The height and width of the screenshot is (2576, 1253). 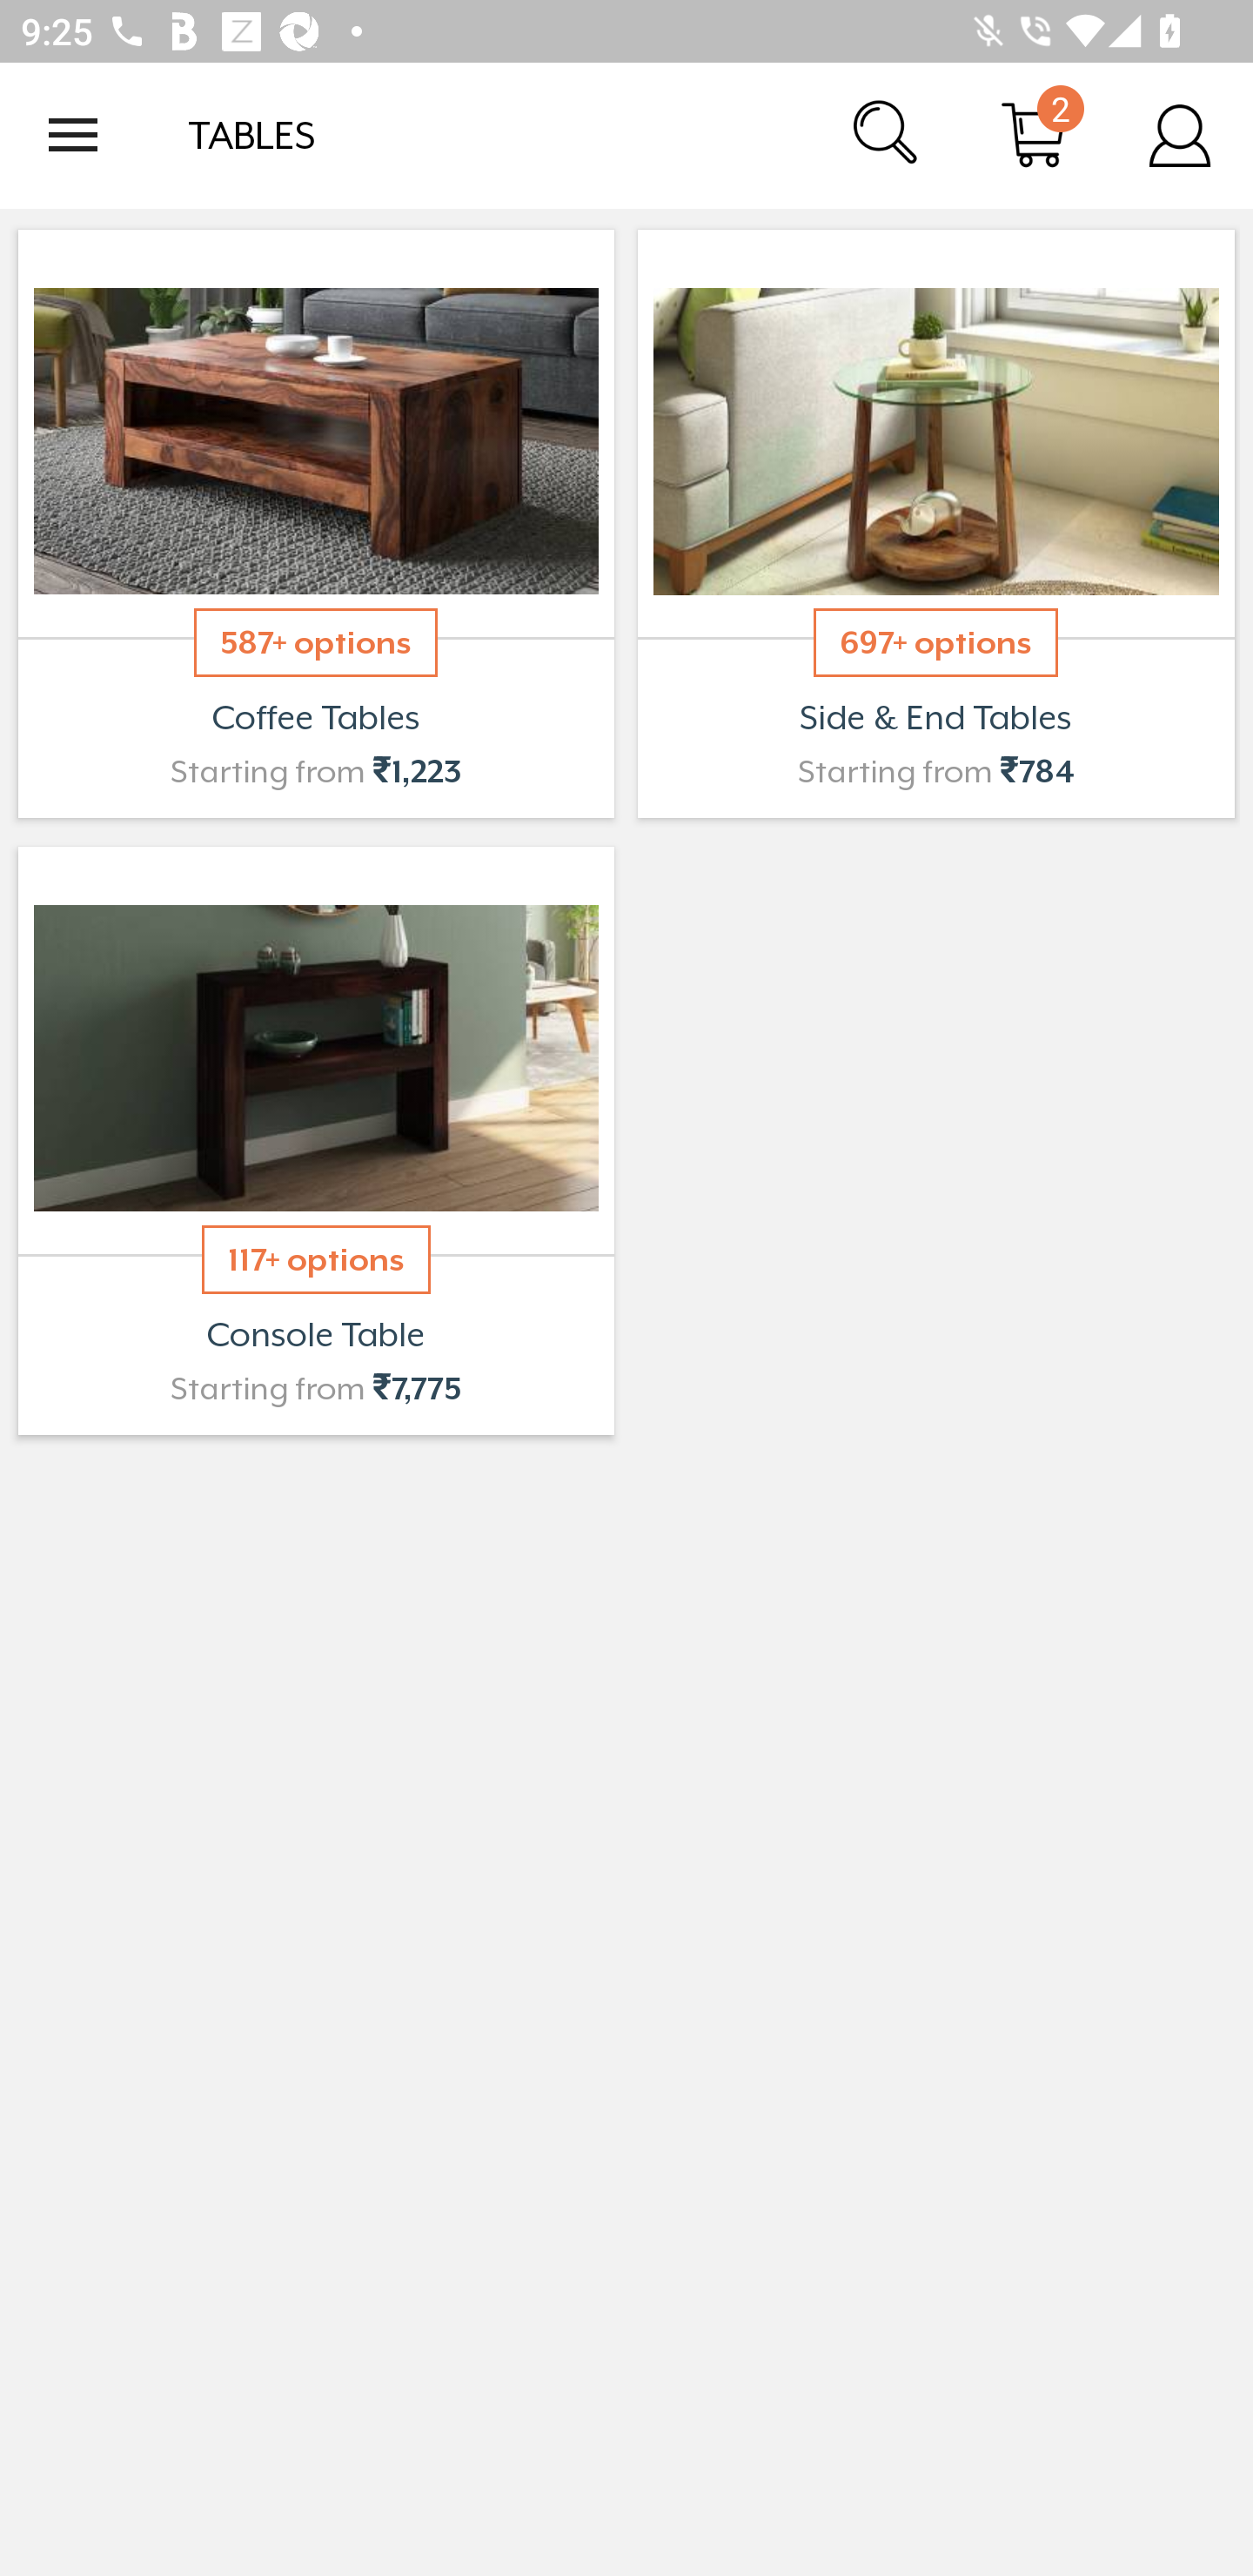 I want to click on 697+ options Side & End Tables Starting from  ₹784, so click(x=936, y=524).